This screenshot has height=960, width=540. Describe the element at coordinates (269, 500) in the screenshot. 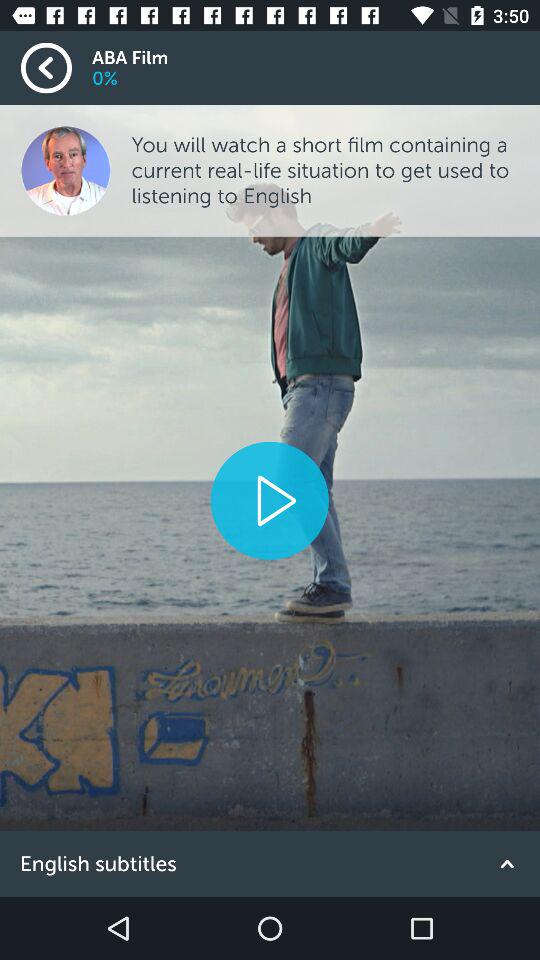

I see `select item above the no subtitles` at that location.